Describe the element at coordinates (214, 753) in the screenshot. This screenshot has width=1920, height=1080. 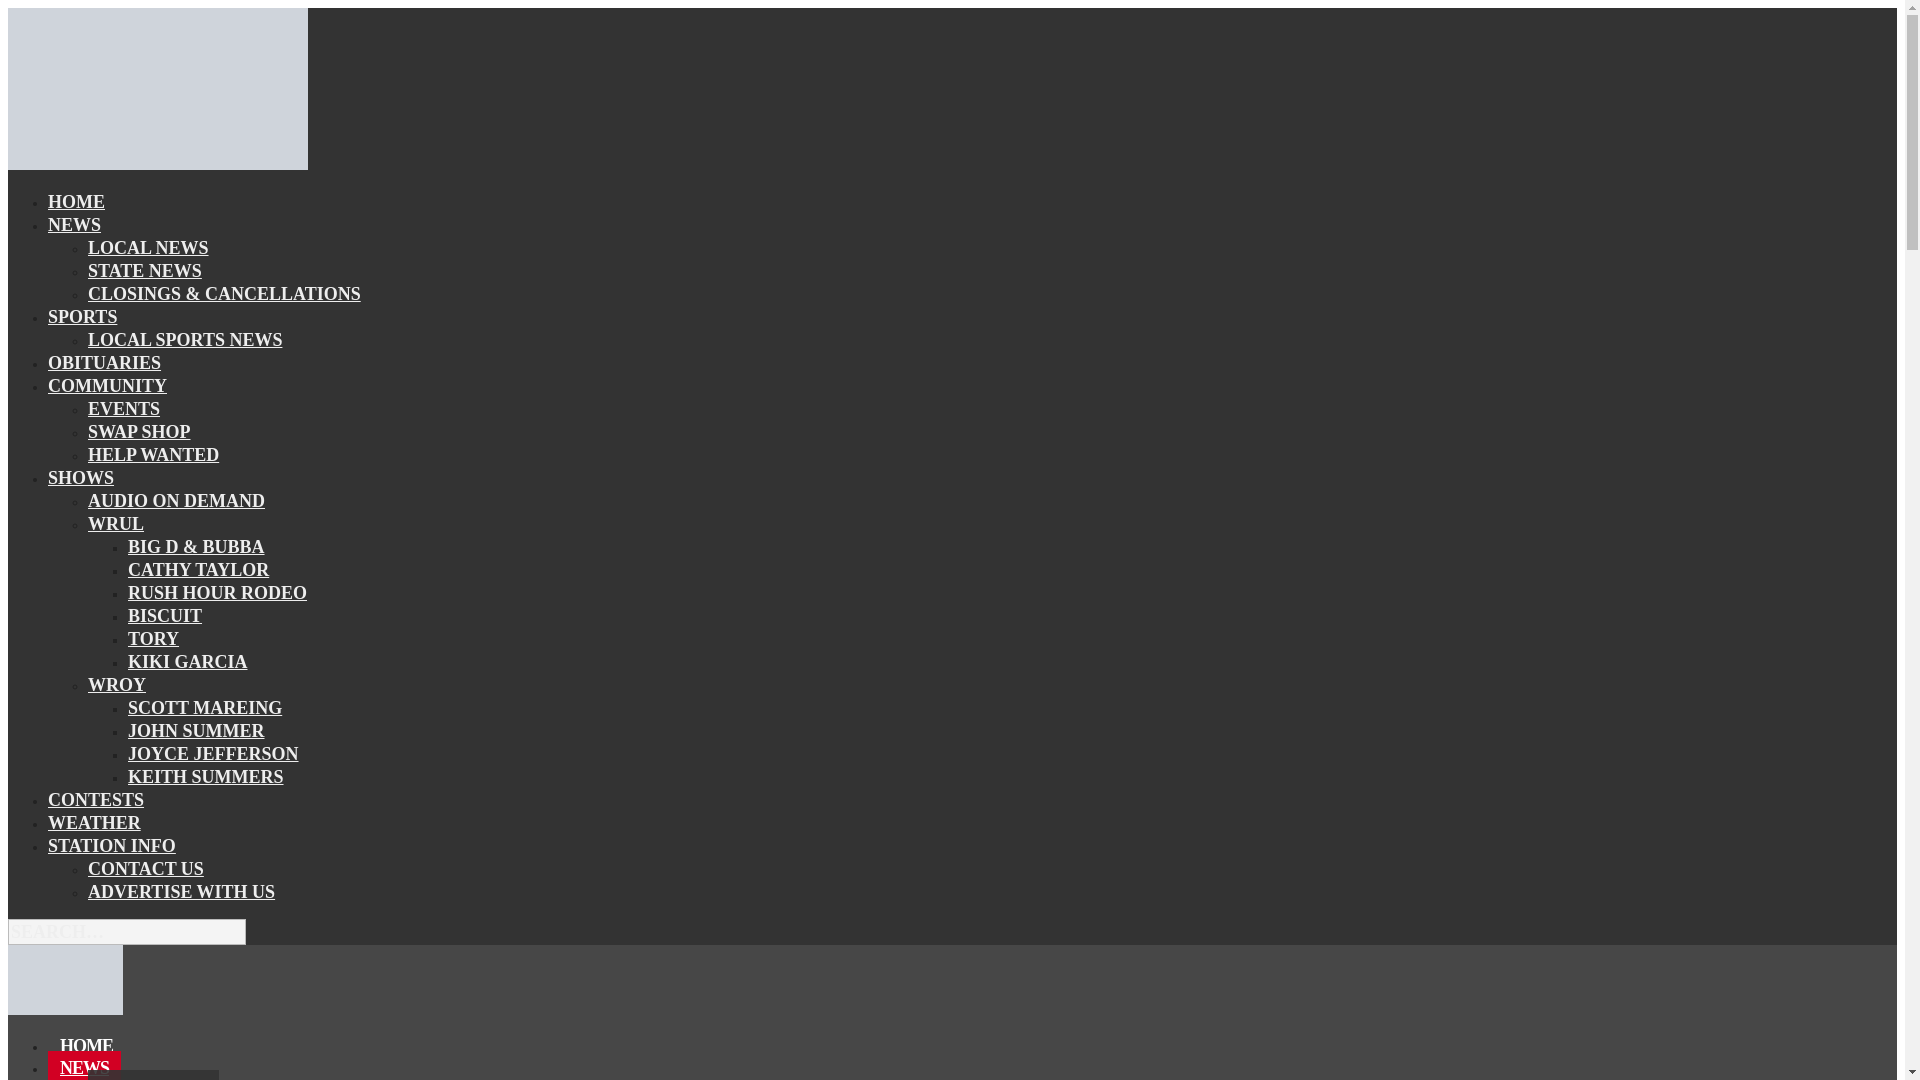
I see `JOYCE JEFFERSON` at that location.